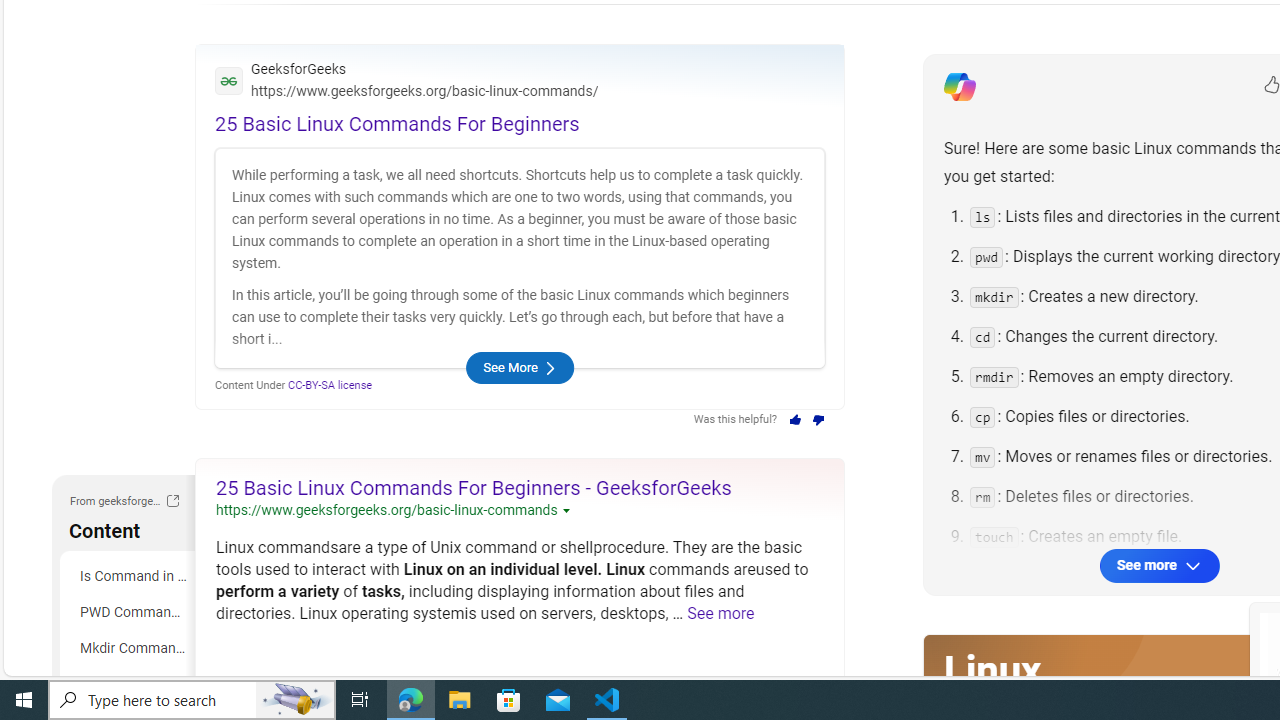  Describe the element at coordinates (794, 420) in the screenshot. I see `Thumbs up` at that location.